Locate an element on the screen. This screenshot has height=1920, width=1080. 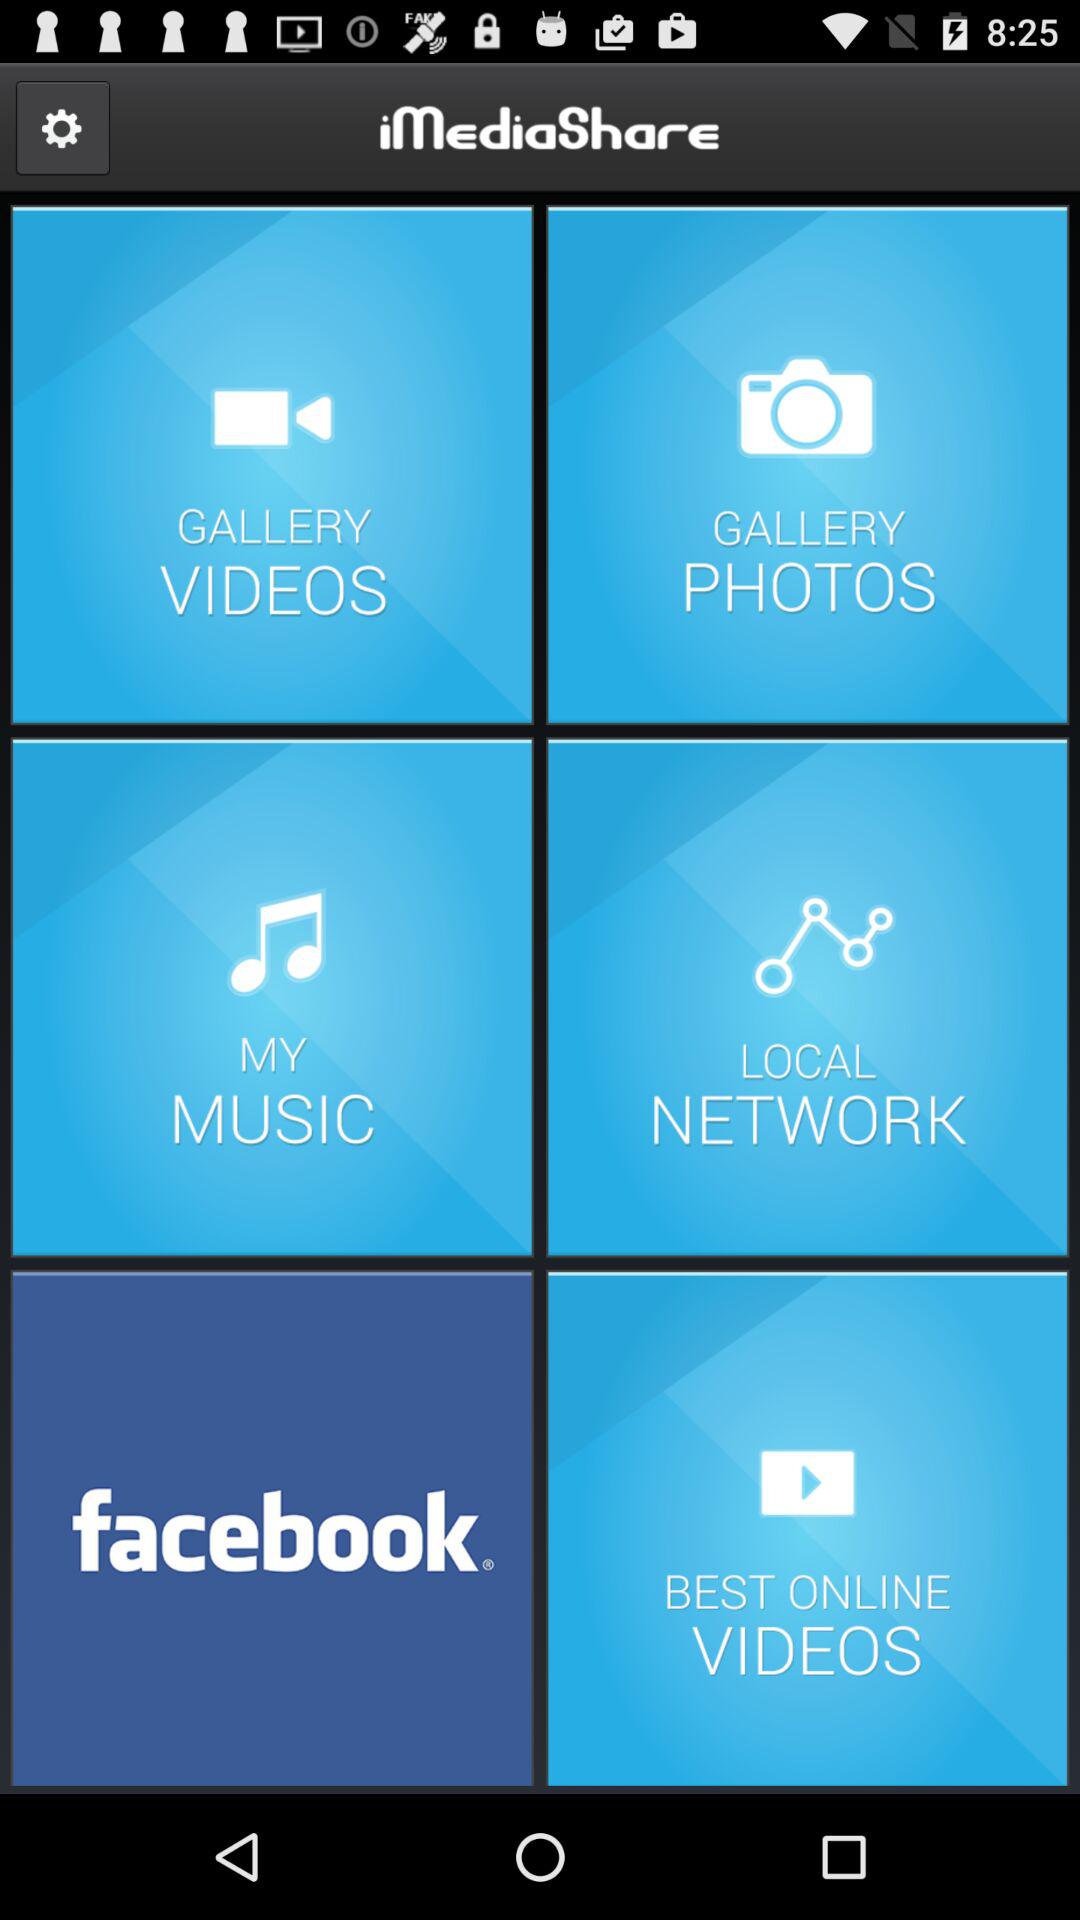
view gallery videos is located at coordinates (272, 464).